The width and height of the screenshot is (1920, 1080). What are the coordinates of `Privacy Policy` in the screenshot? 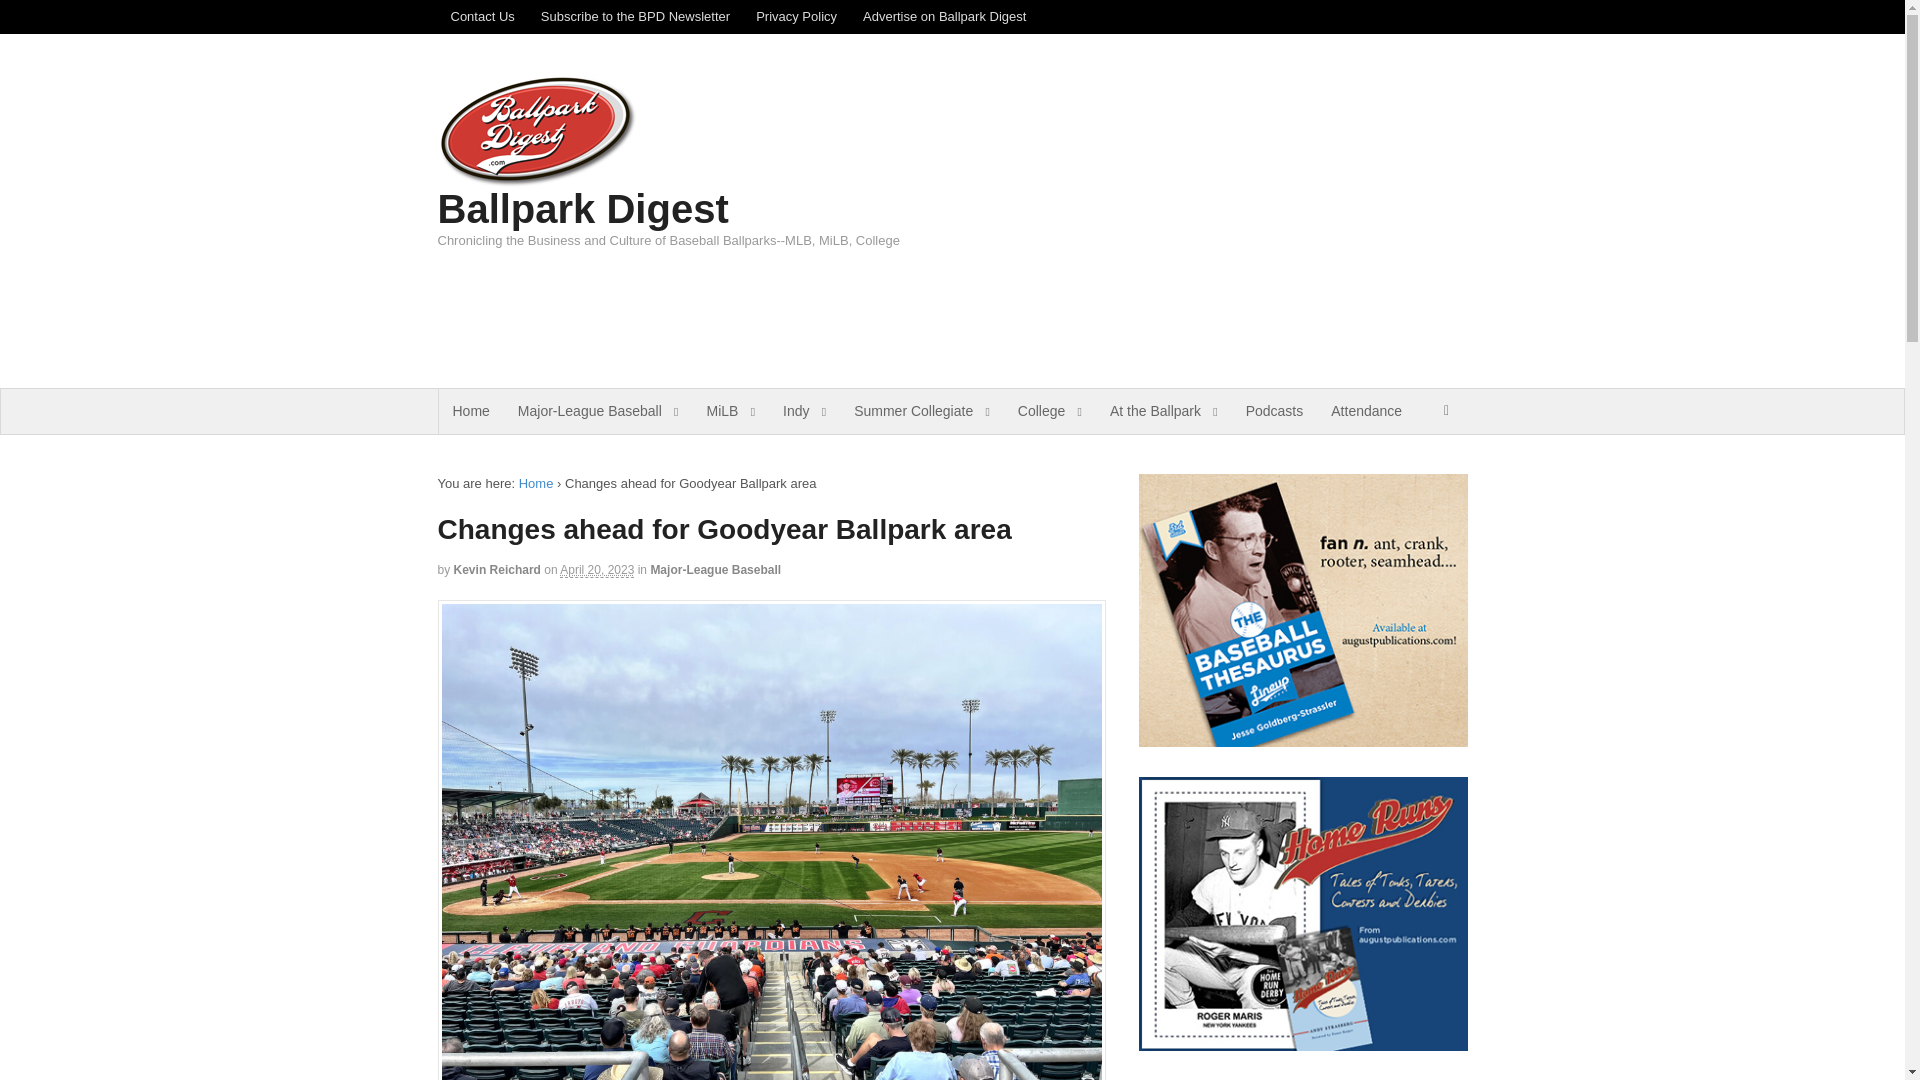 It's located at (796, 16).